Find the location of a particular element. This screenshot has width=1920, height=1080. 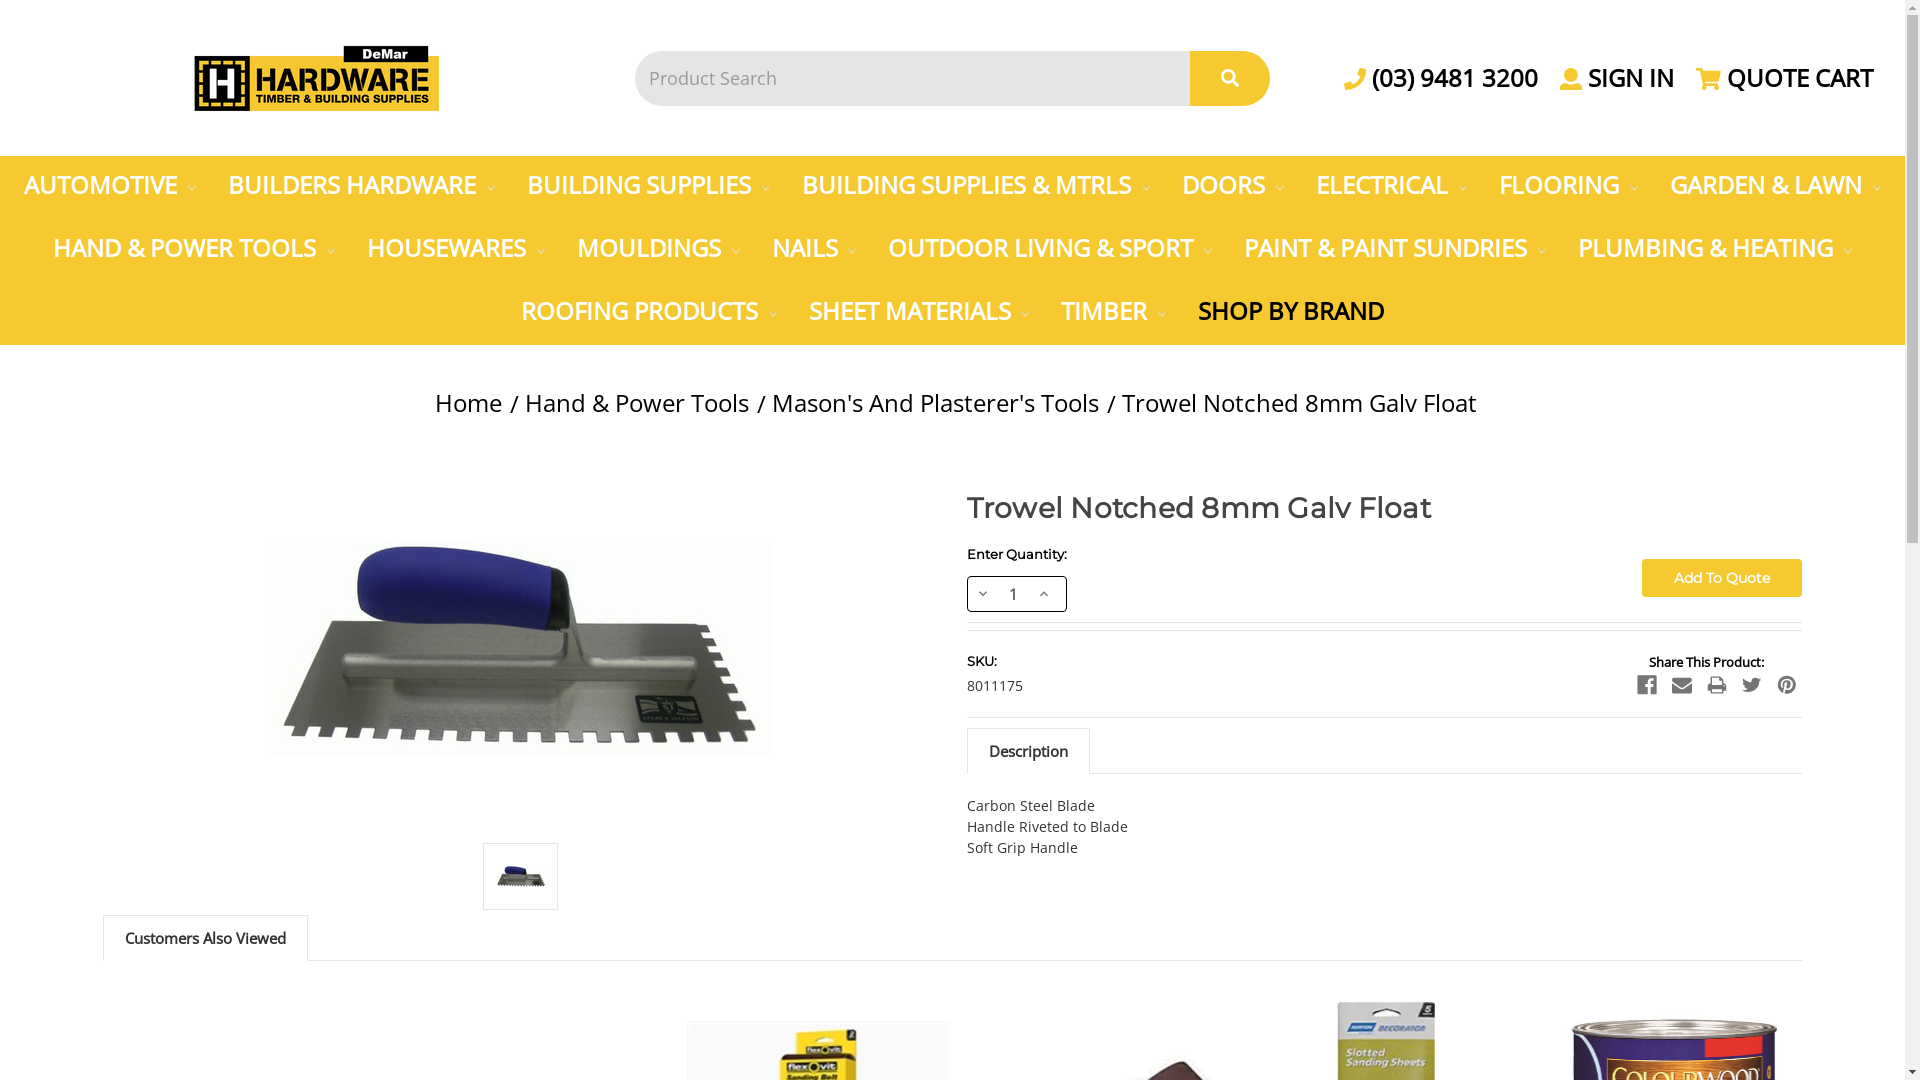

Decrease Quantity: is located at coordinates (983, 594).